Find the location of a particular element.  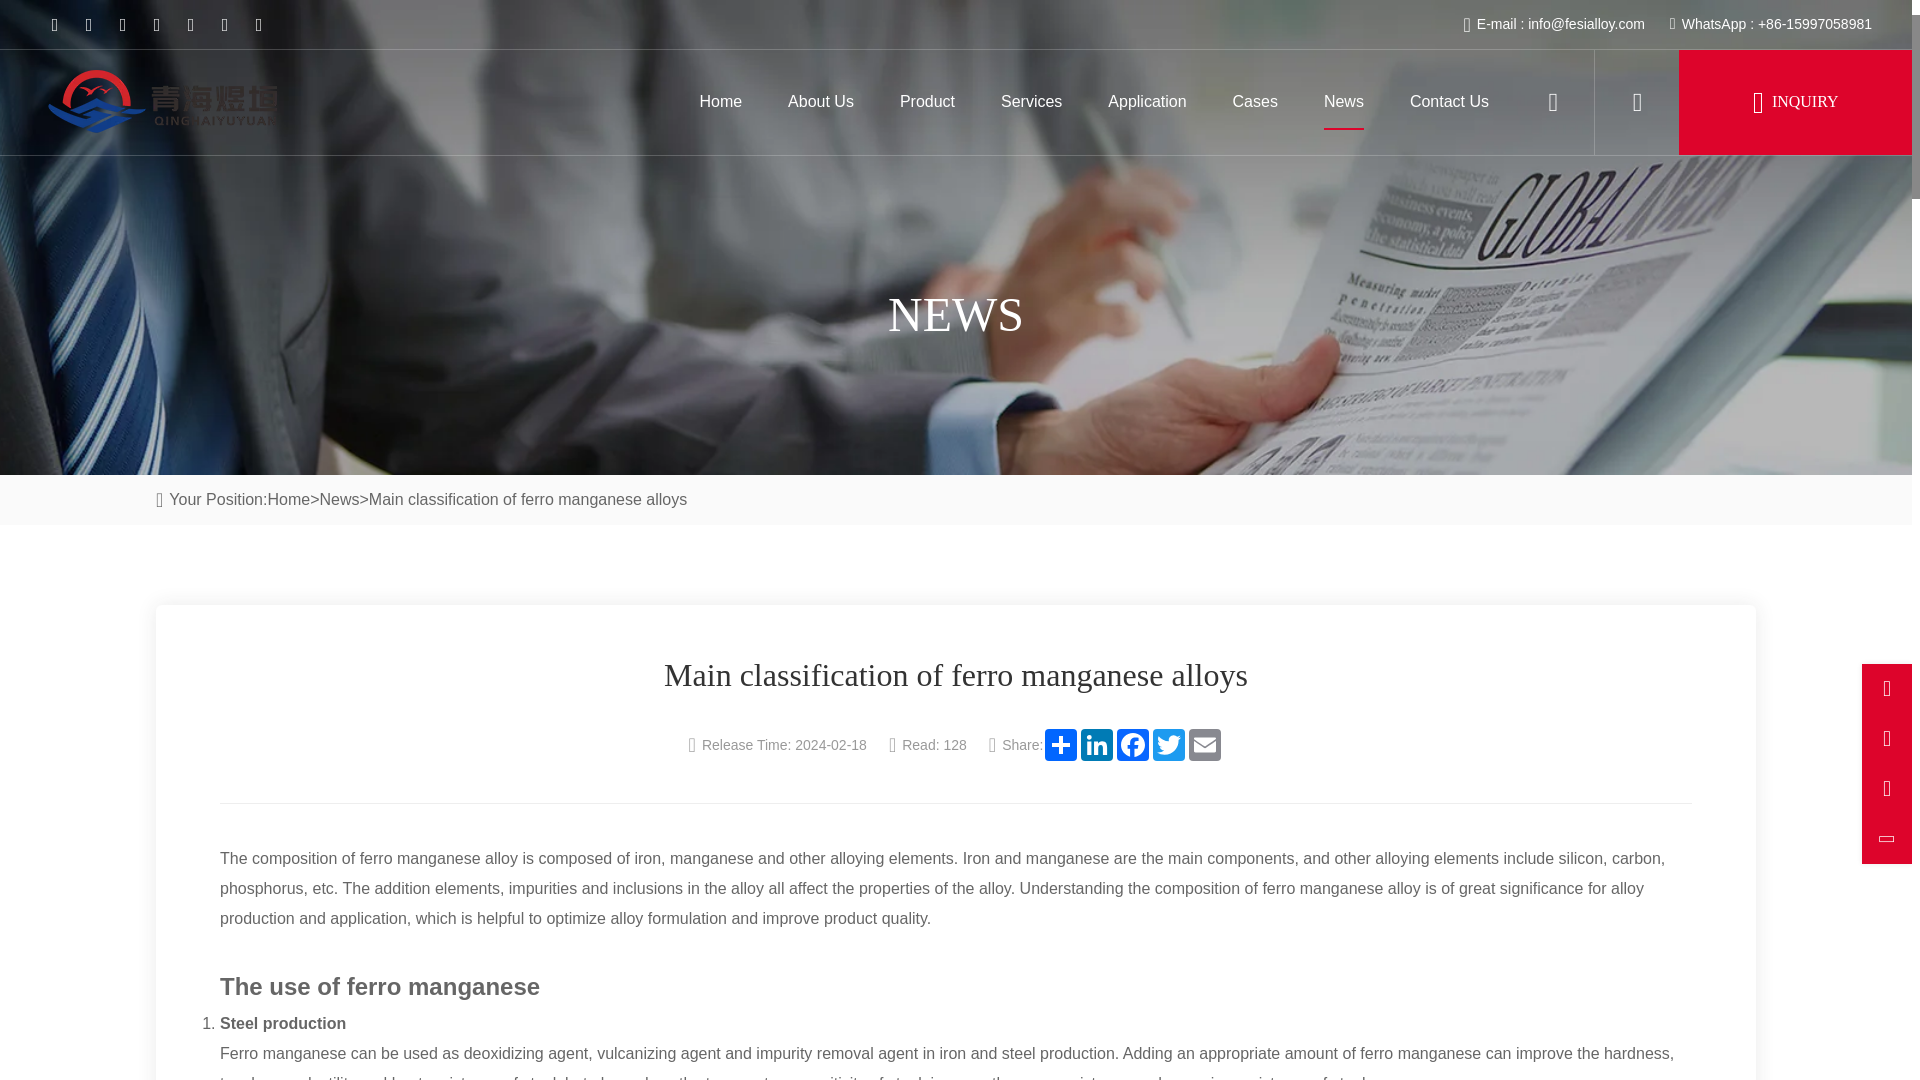

News is located at coordinates (1344, 102).